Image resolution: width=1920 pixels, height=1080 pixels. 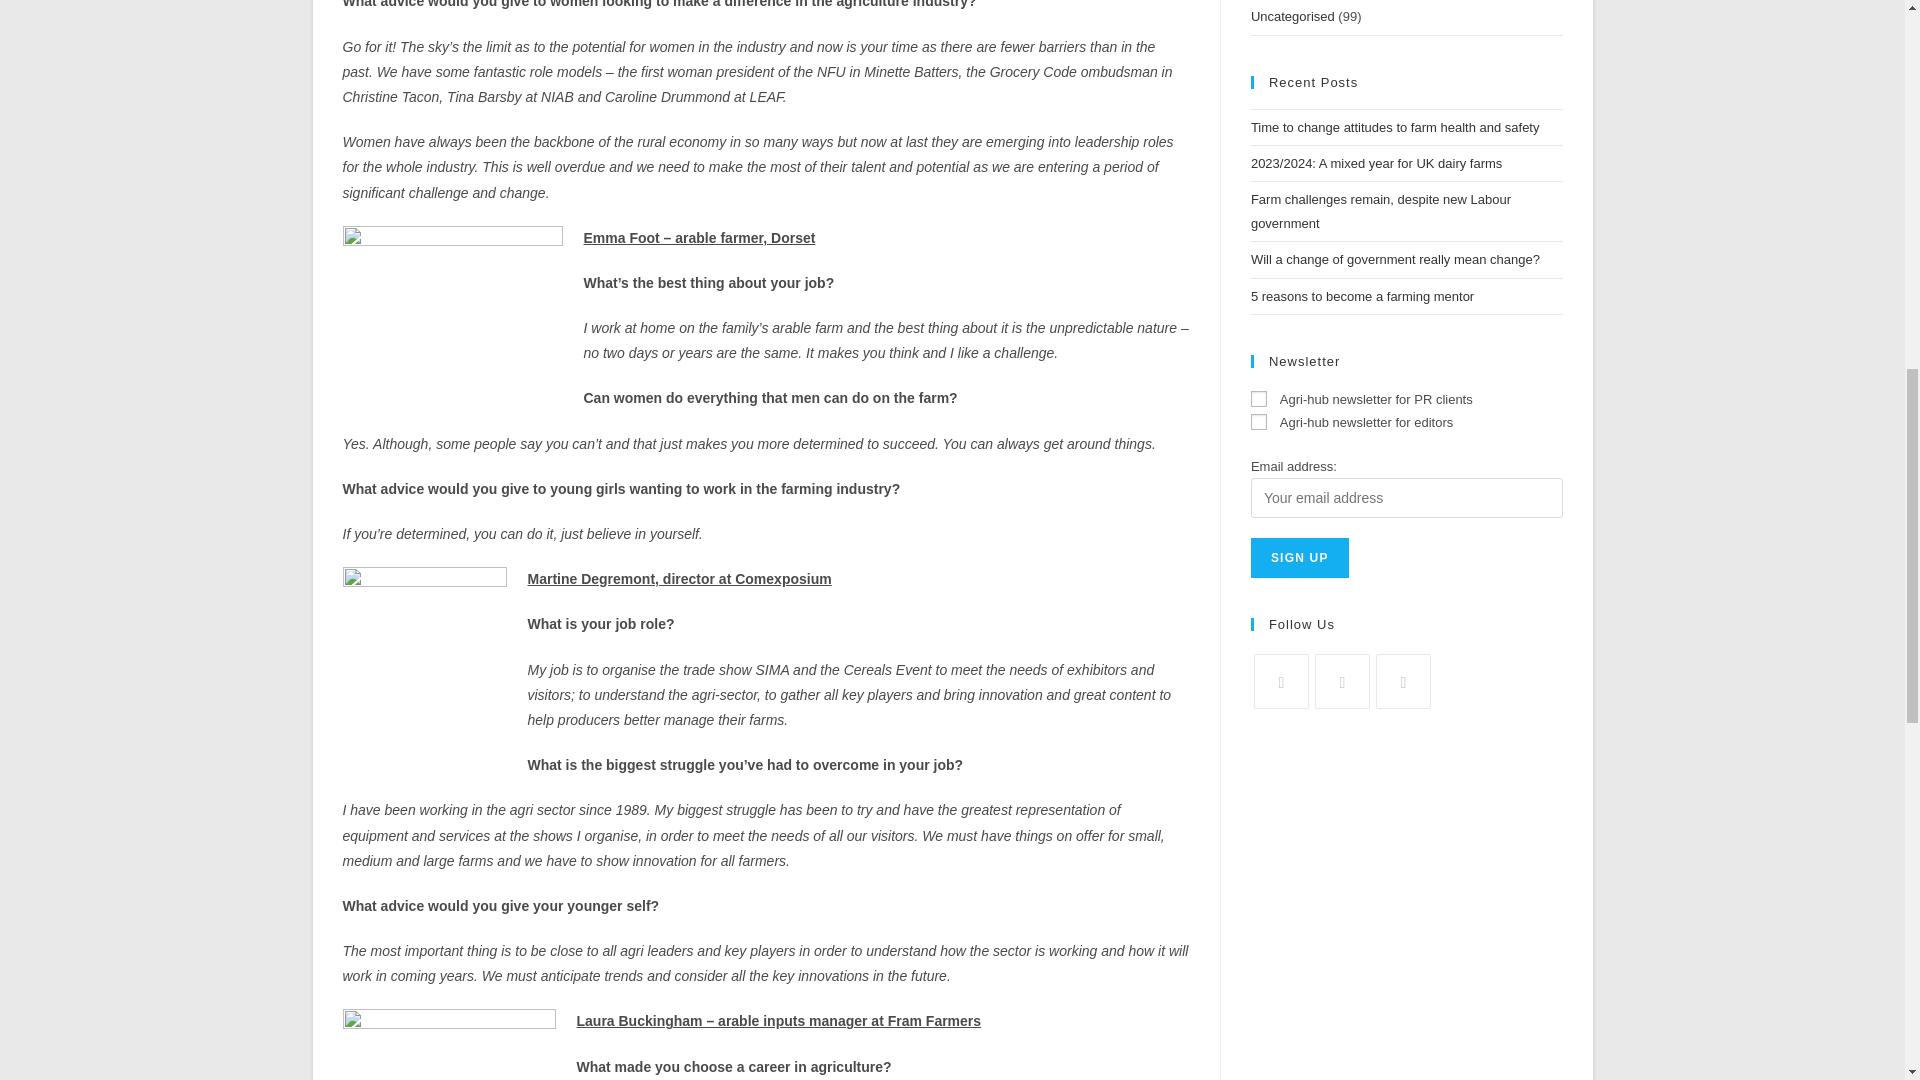 What do you see at coordinates (1300, 557) in the screenshot?
I see `Sign up` at bounding box center [1300, 557].